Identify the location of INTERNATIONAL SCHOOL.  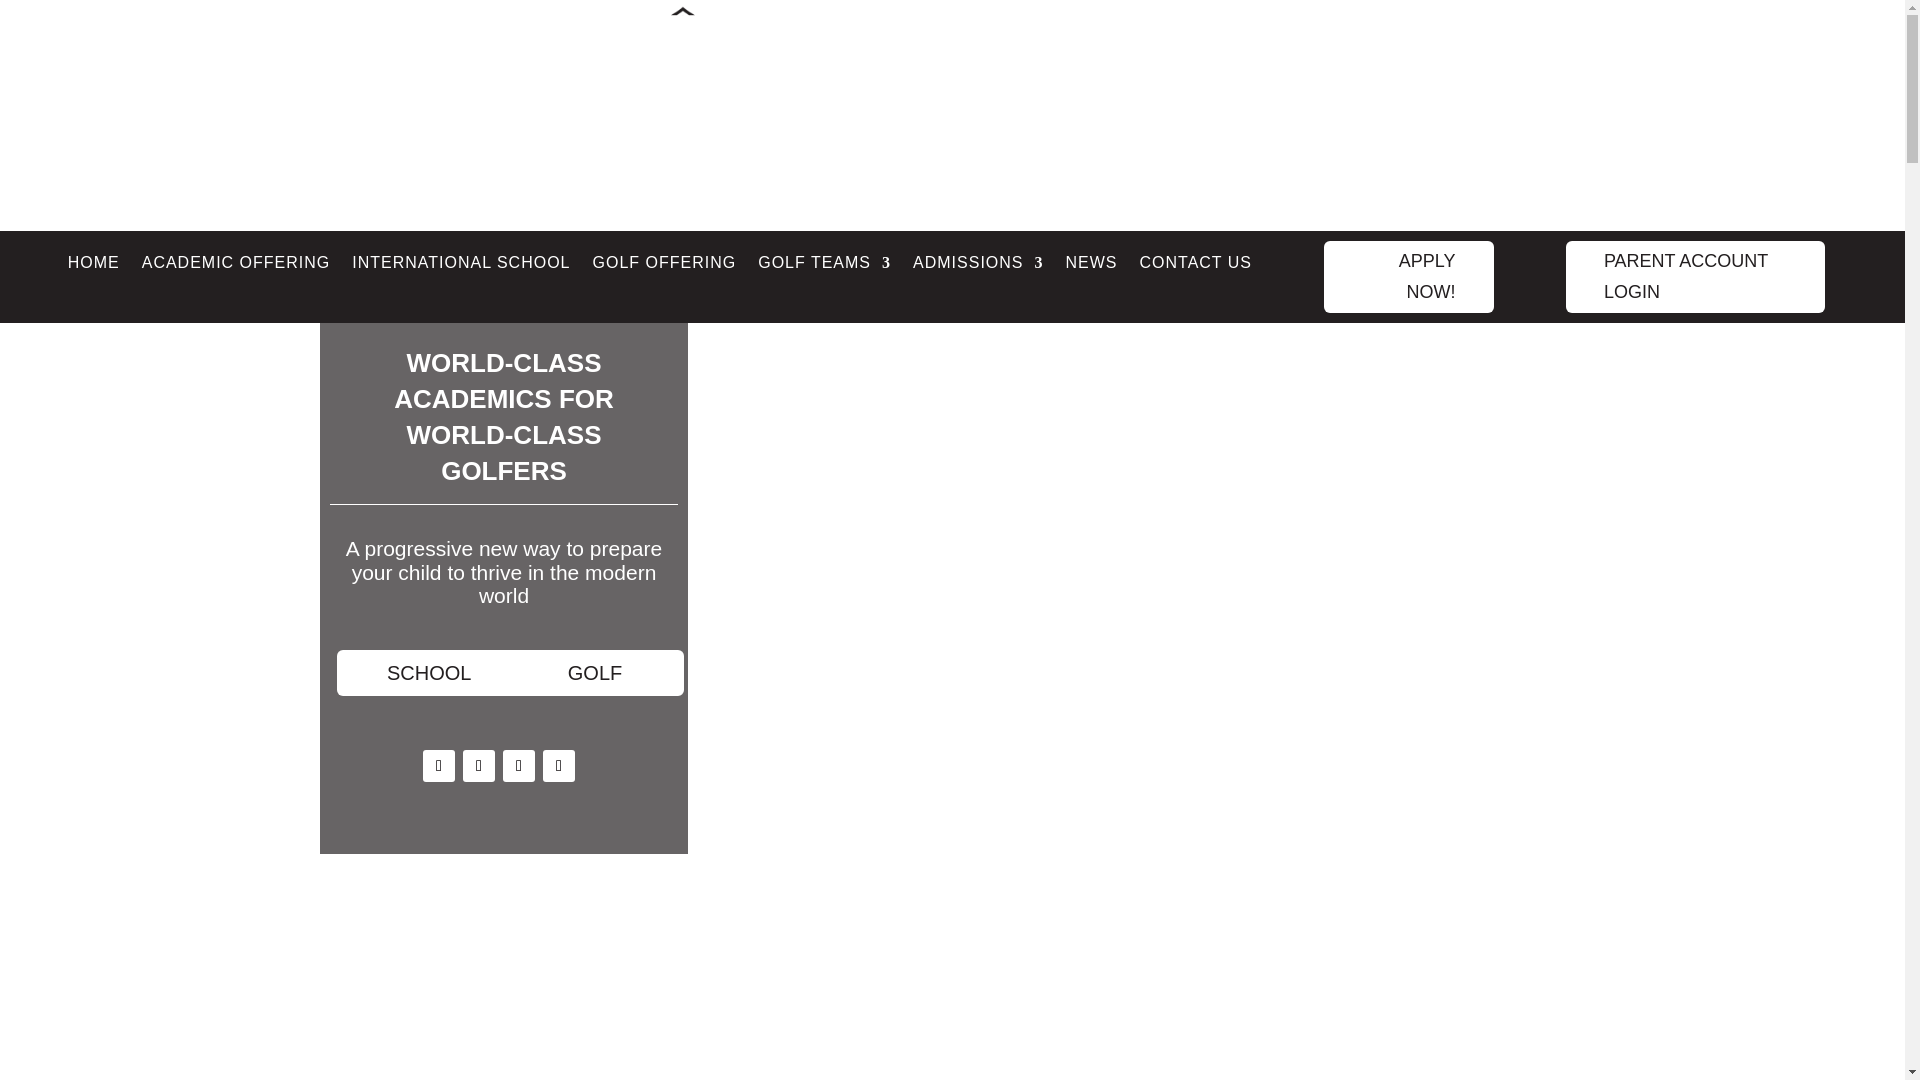
(460, 266).